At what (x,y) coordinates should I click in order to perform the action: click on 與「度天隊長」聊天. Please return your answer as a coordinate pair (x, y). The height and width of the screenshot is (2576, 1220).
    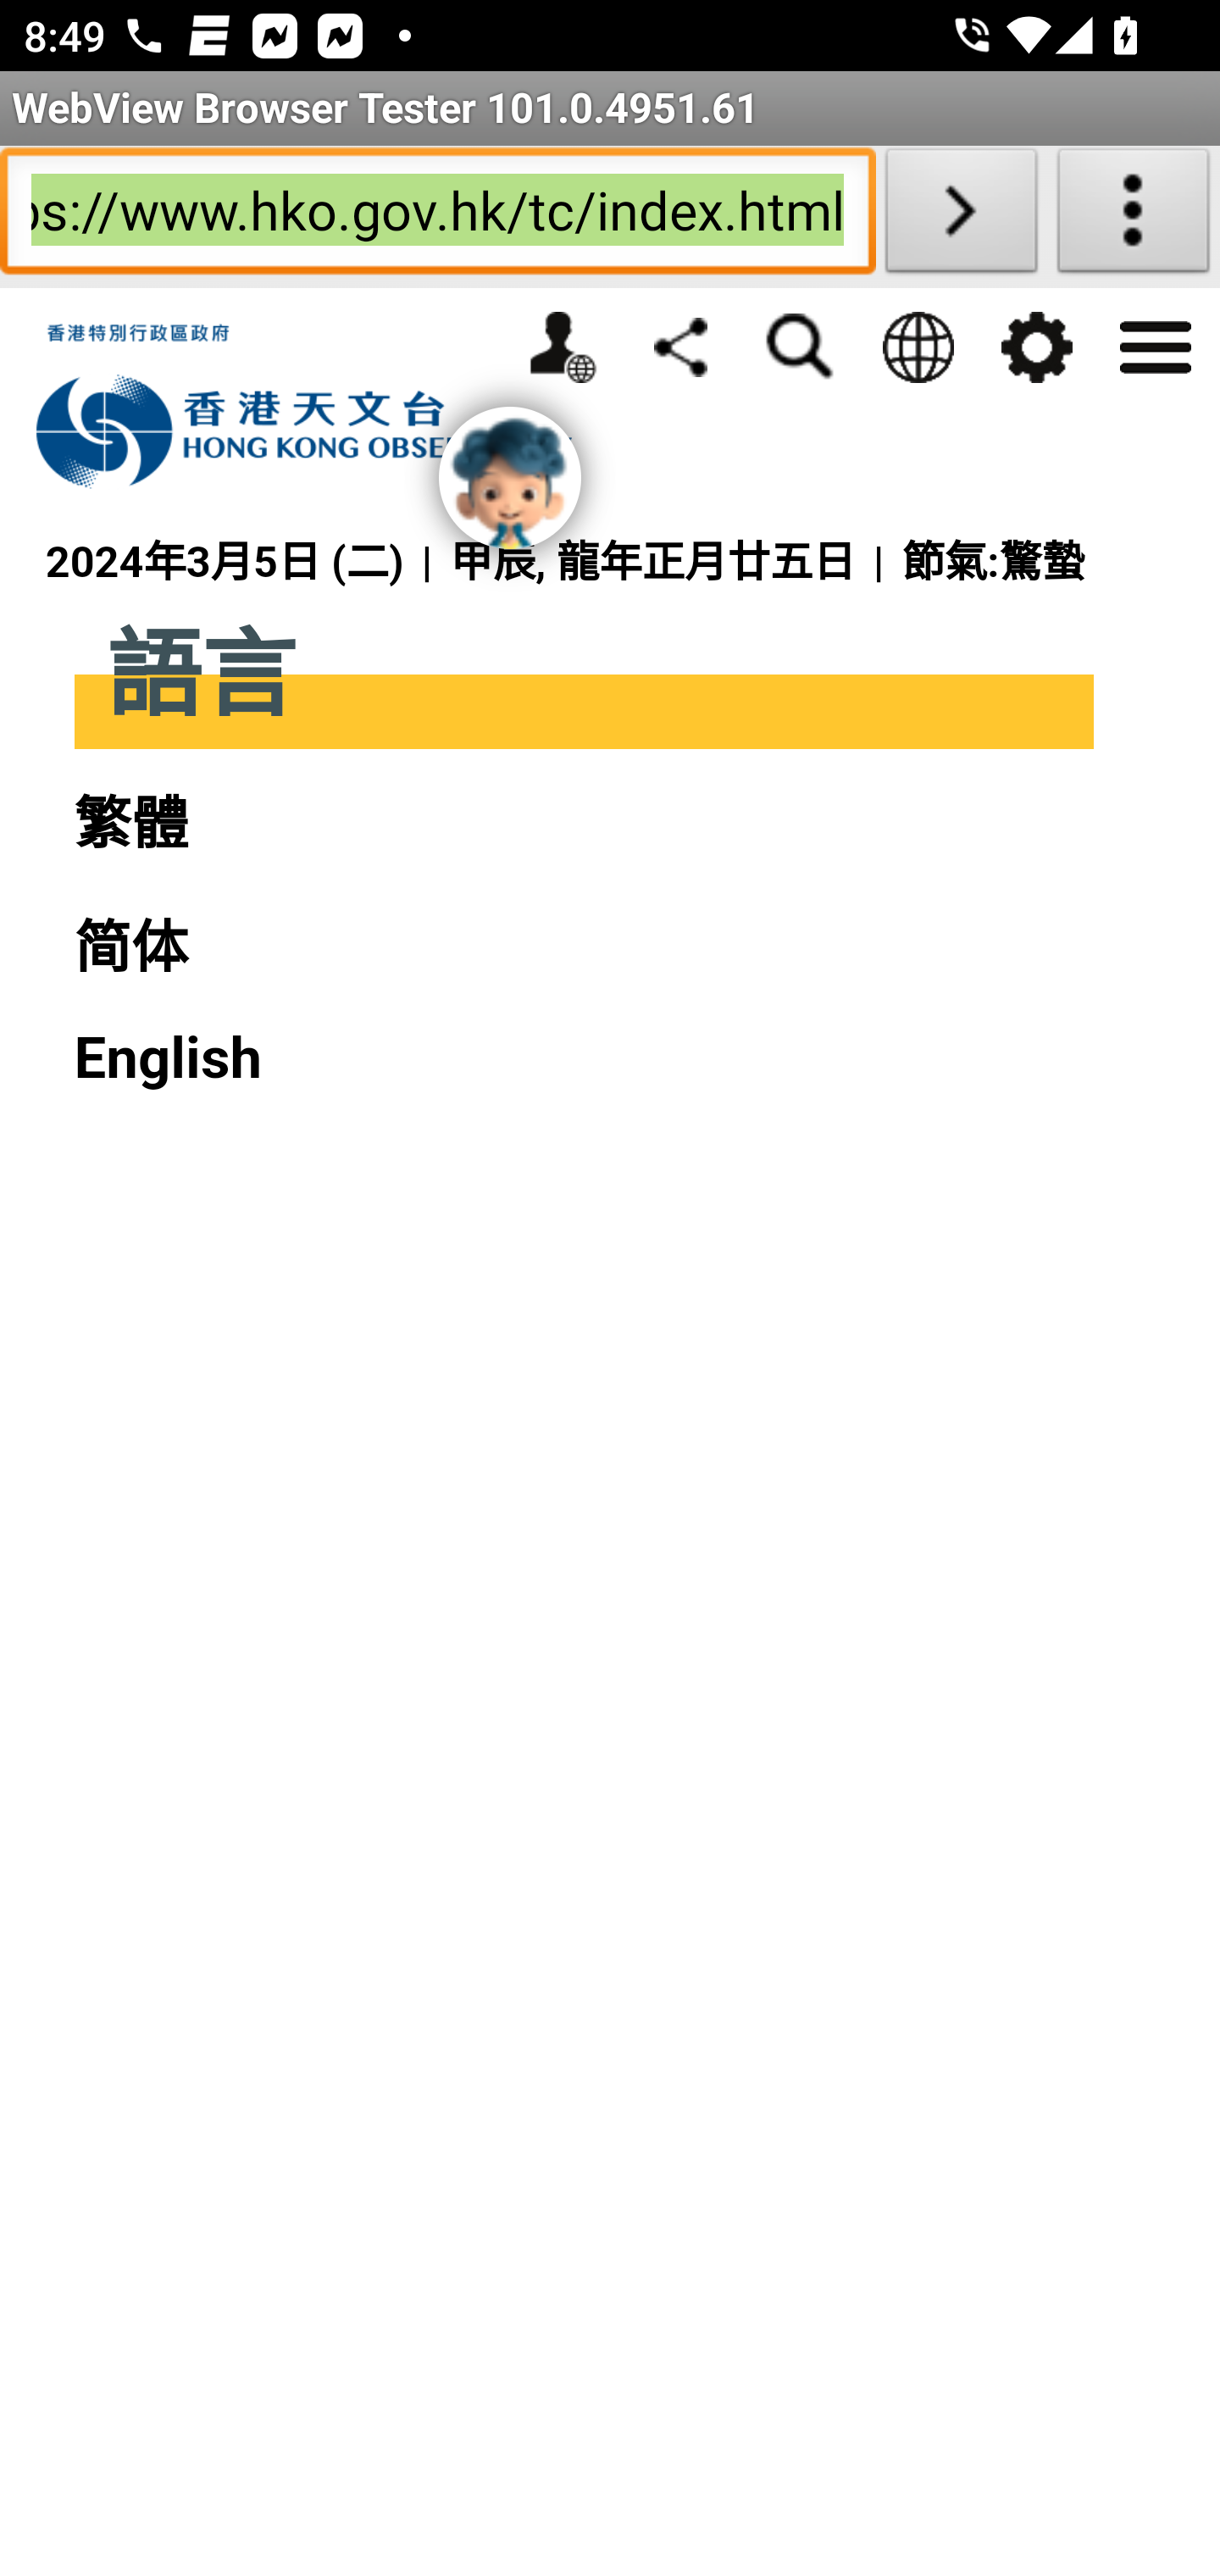
    Looking at the image, I should click on (511, 479).